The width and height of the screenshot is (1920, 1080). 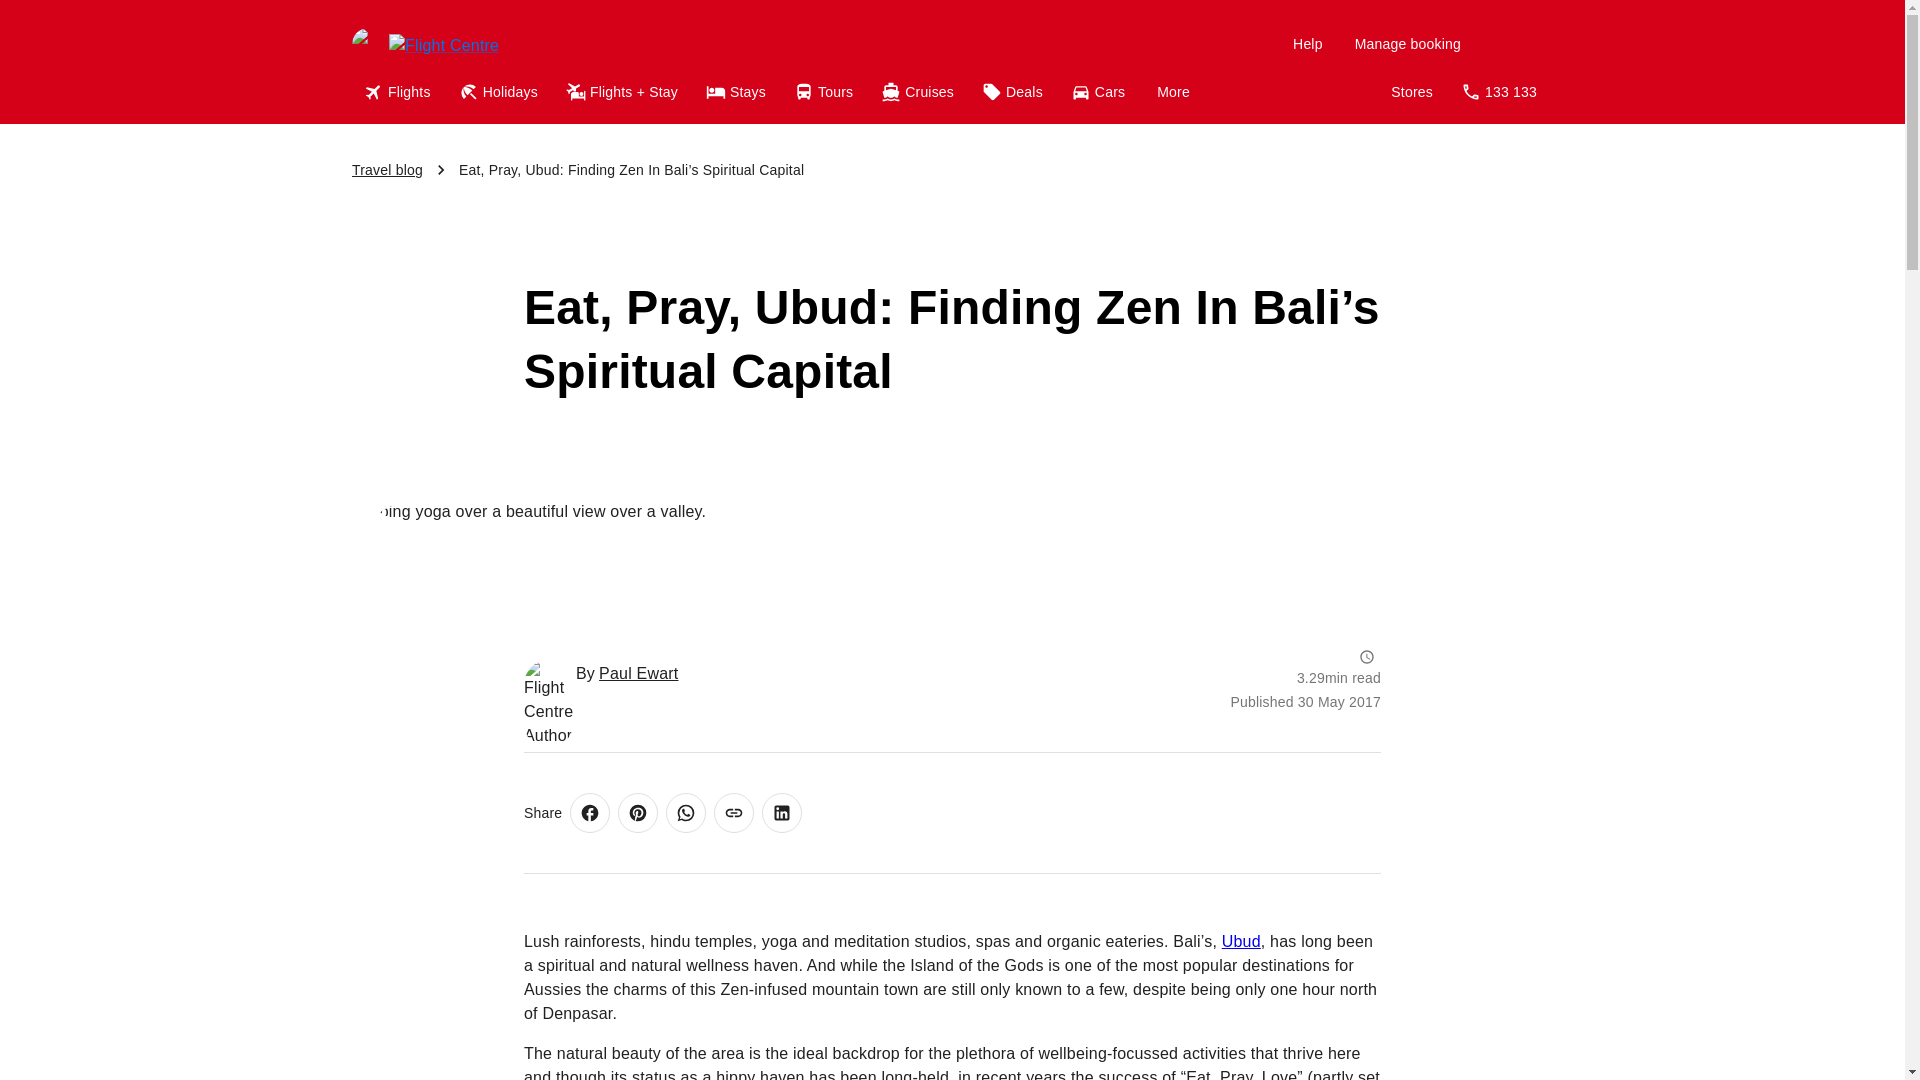 I want to click on Cruises, so click(x=919, y=92).